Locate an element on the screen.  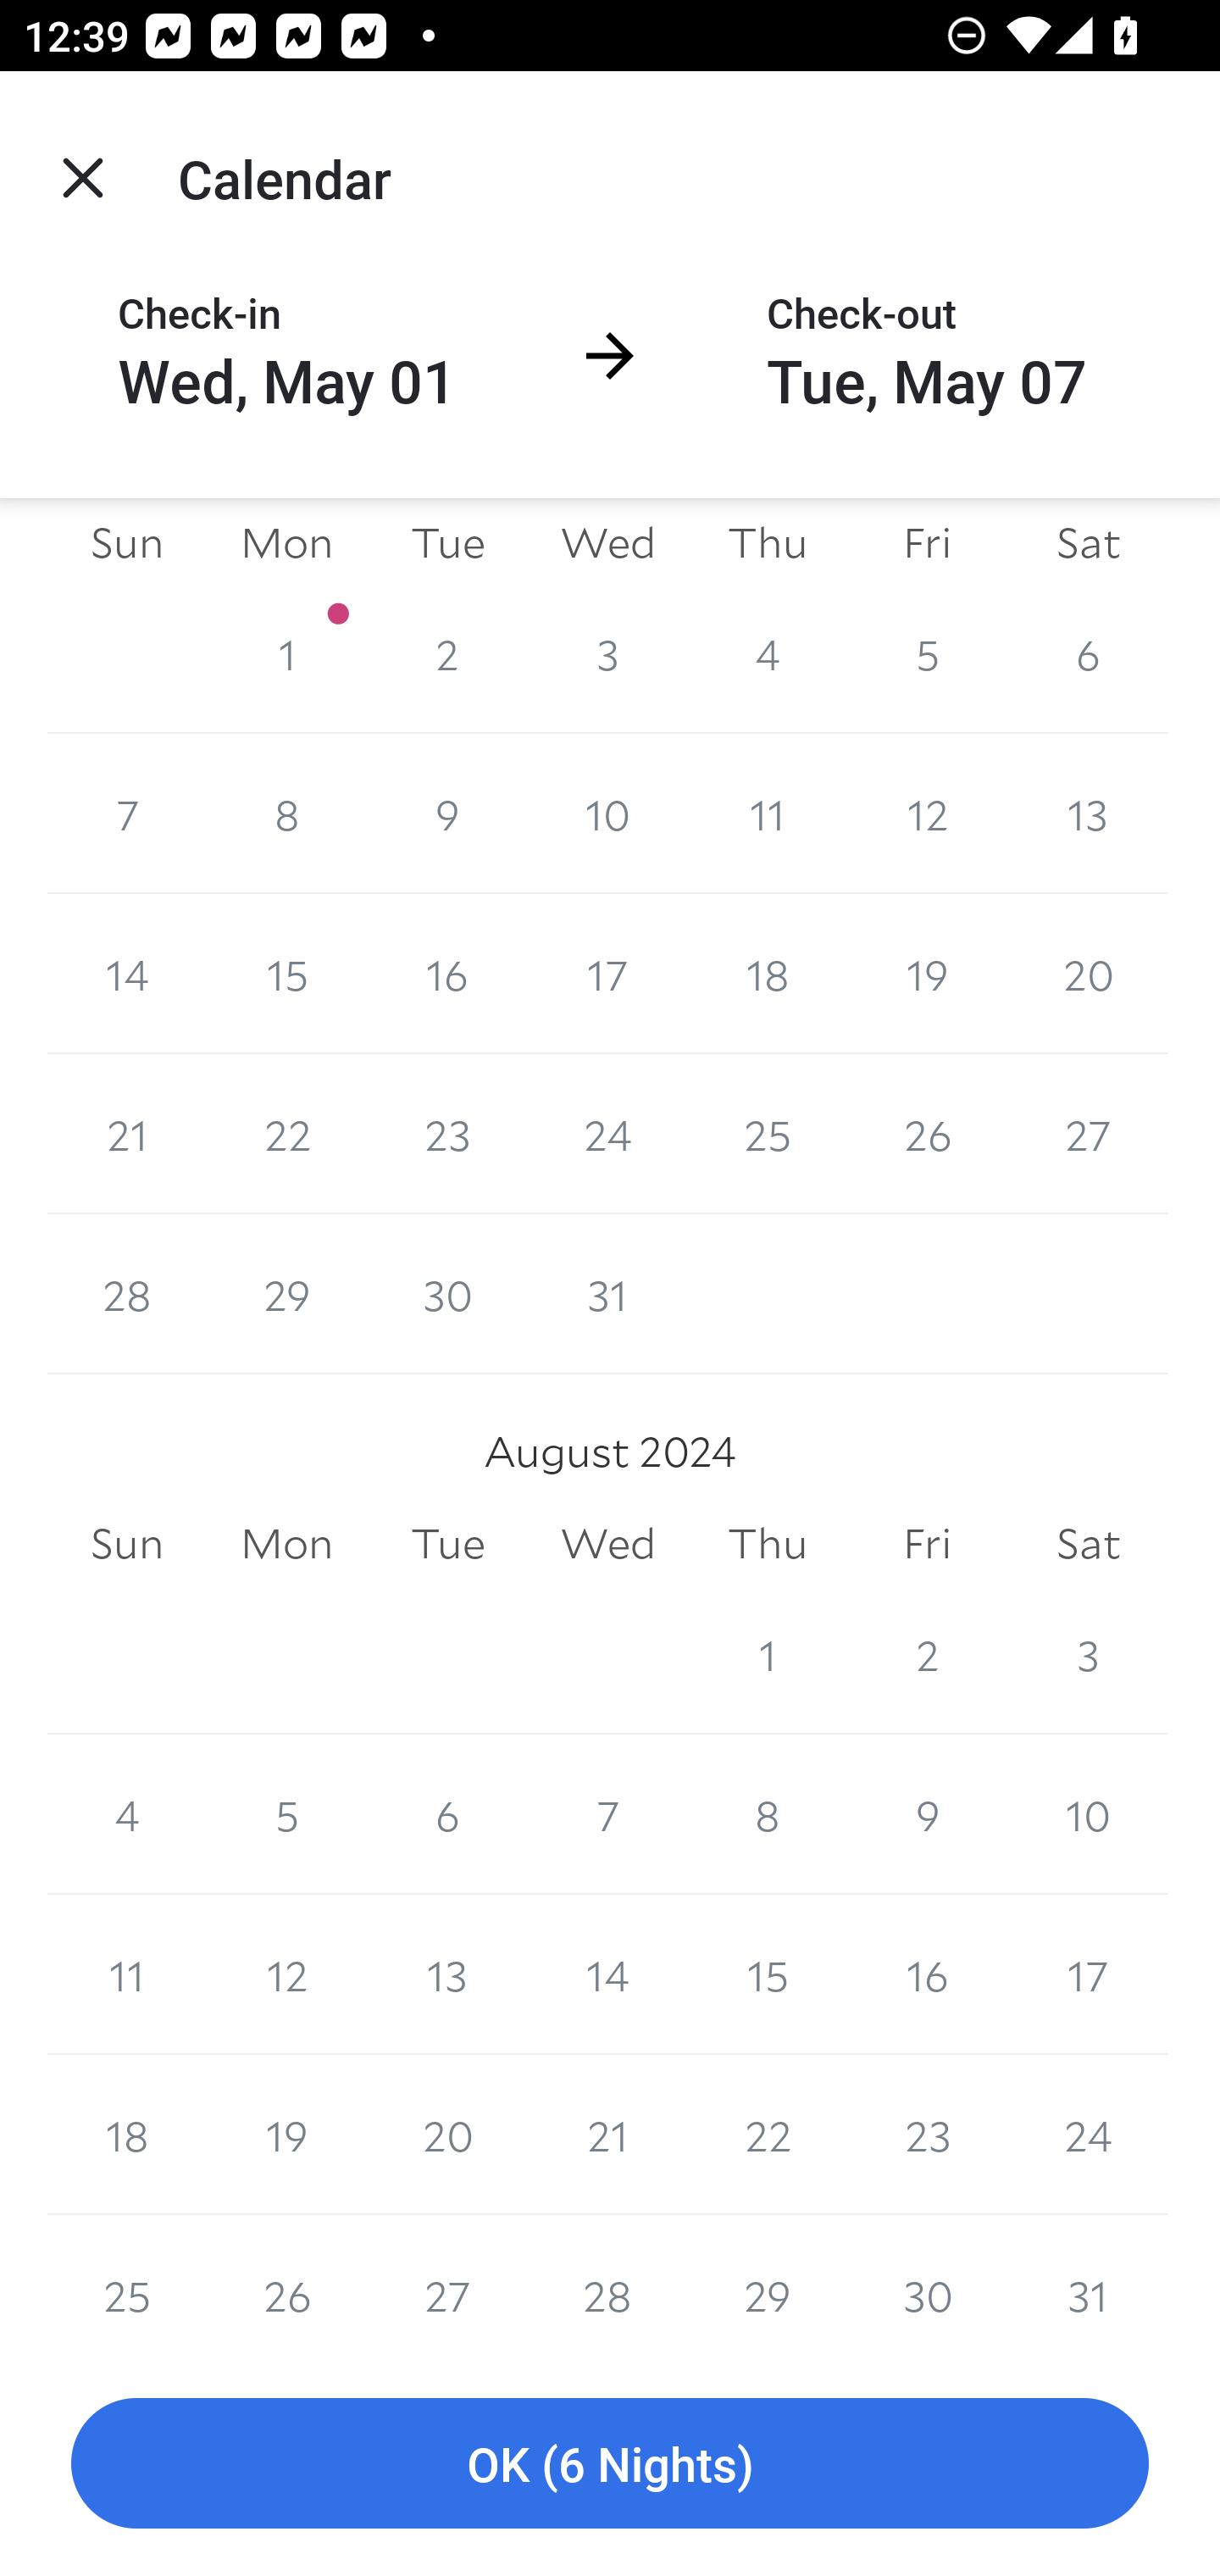
15 15 August 2024 is located at coordinates (768, 1975).